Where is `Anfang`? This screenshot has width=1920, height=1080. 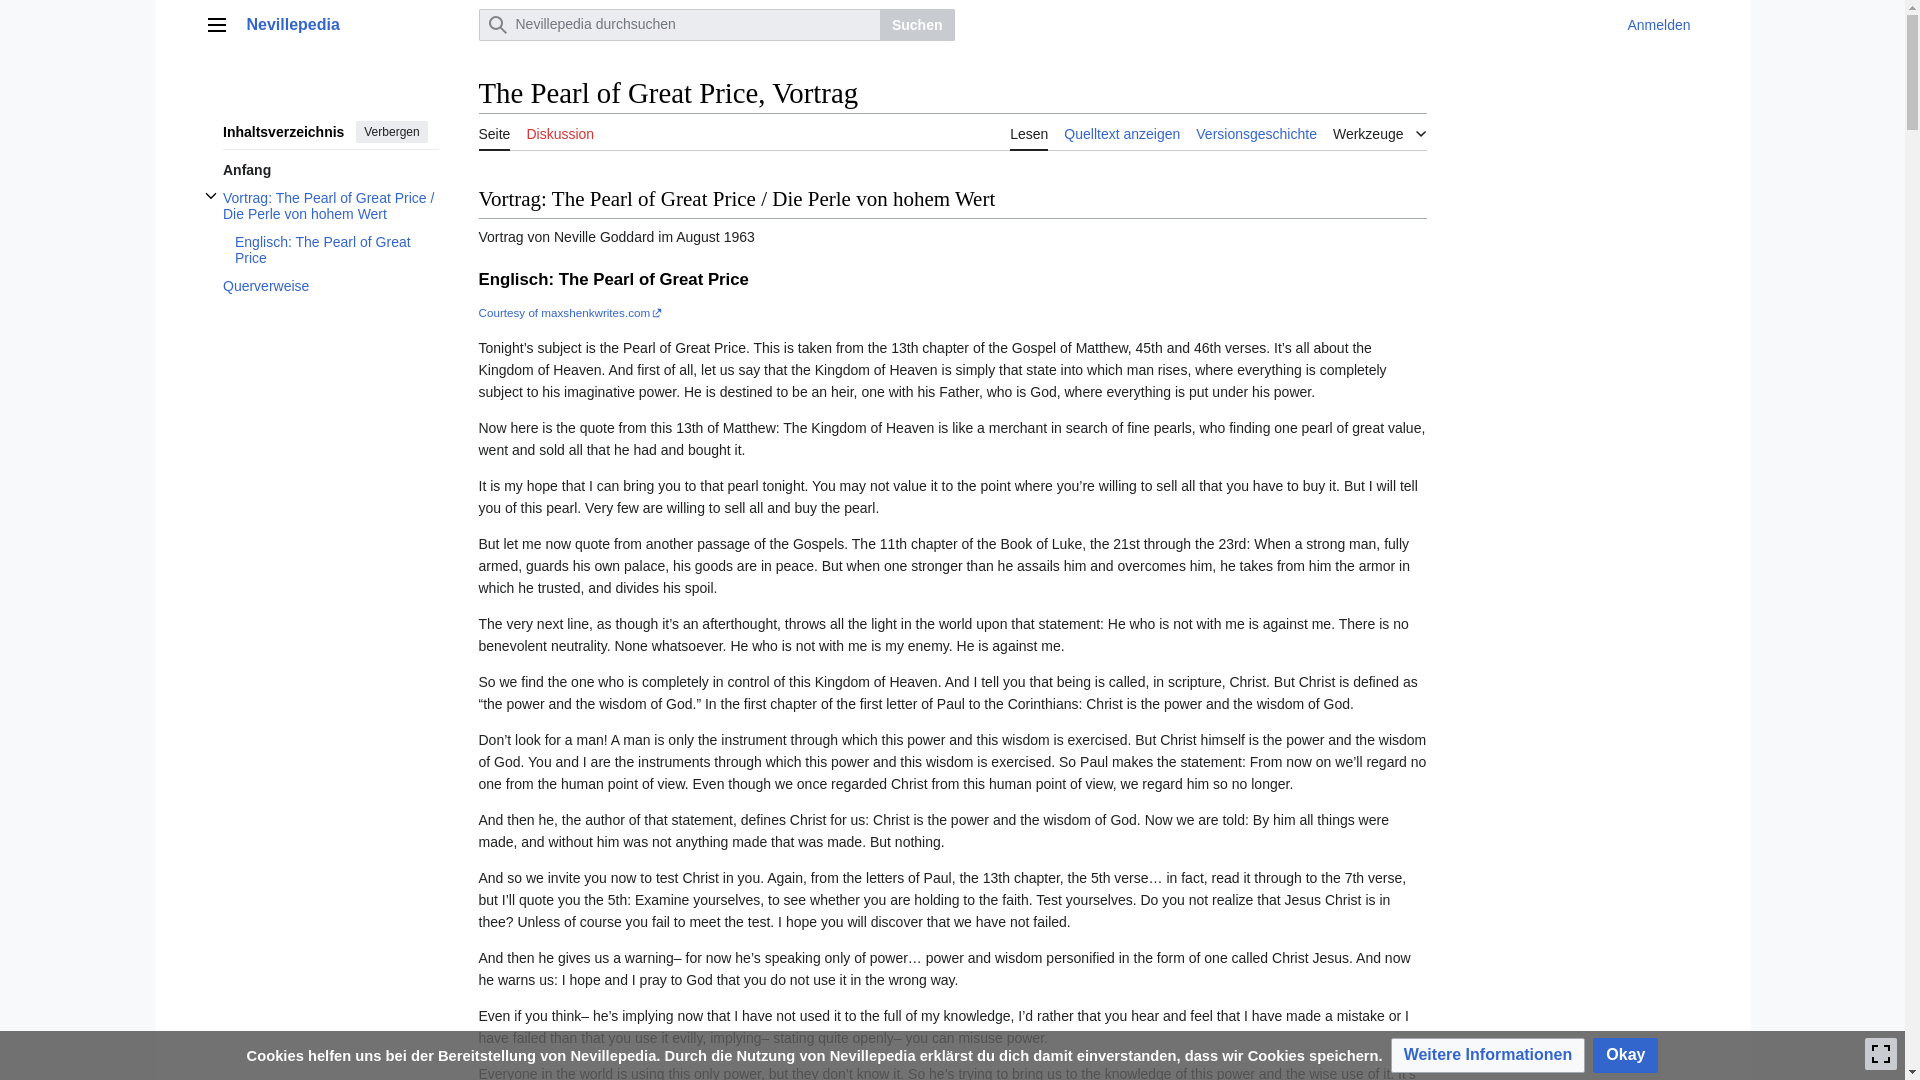 Anfang is located at coordinates (330, 169).